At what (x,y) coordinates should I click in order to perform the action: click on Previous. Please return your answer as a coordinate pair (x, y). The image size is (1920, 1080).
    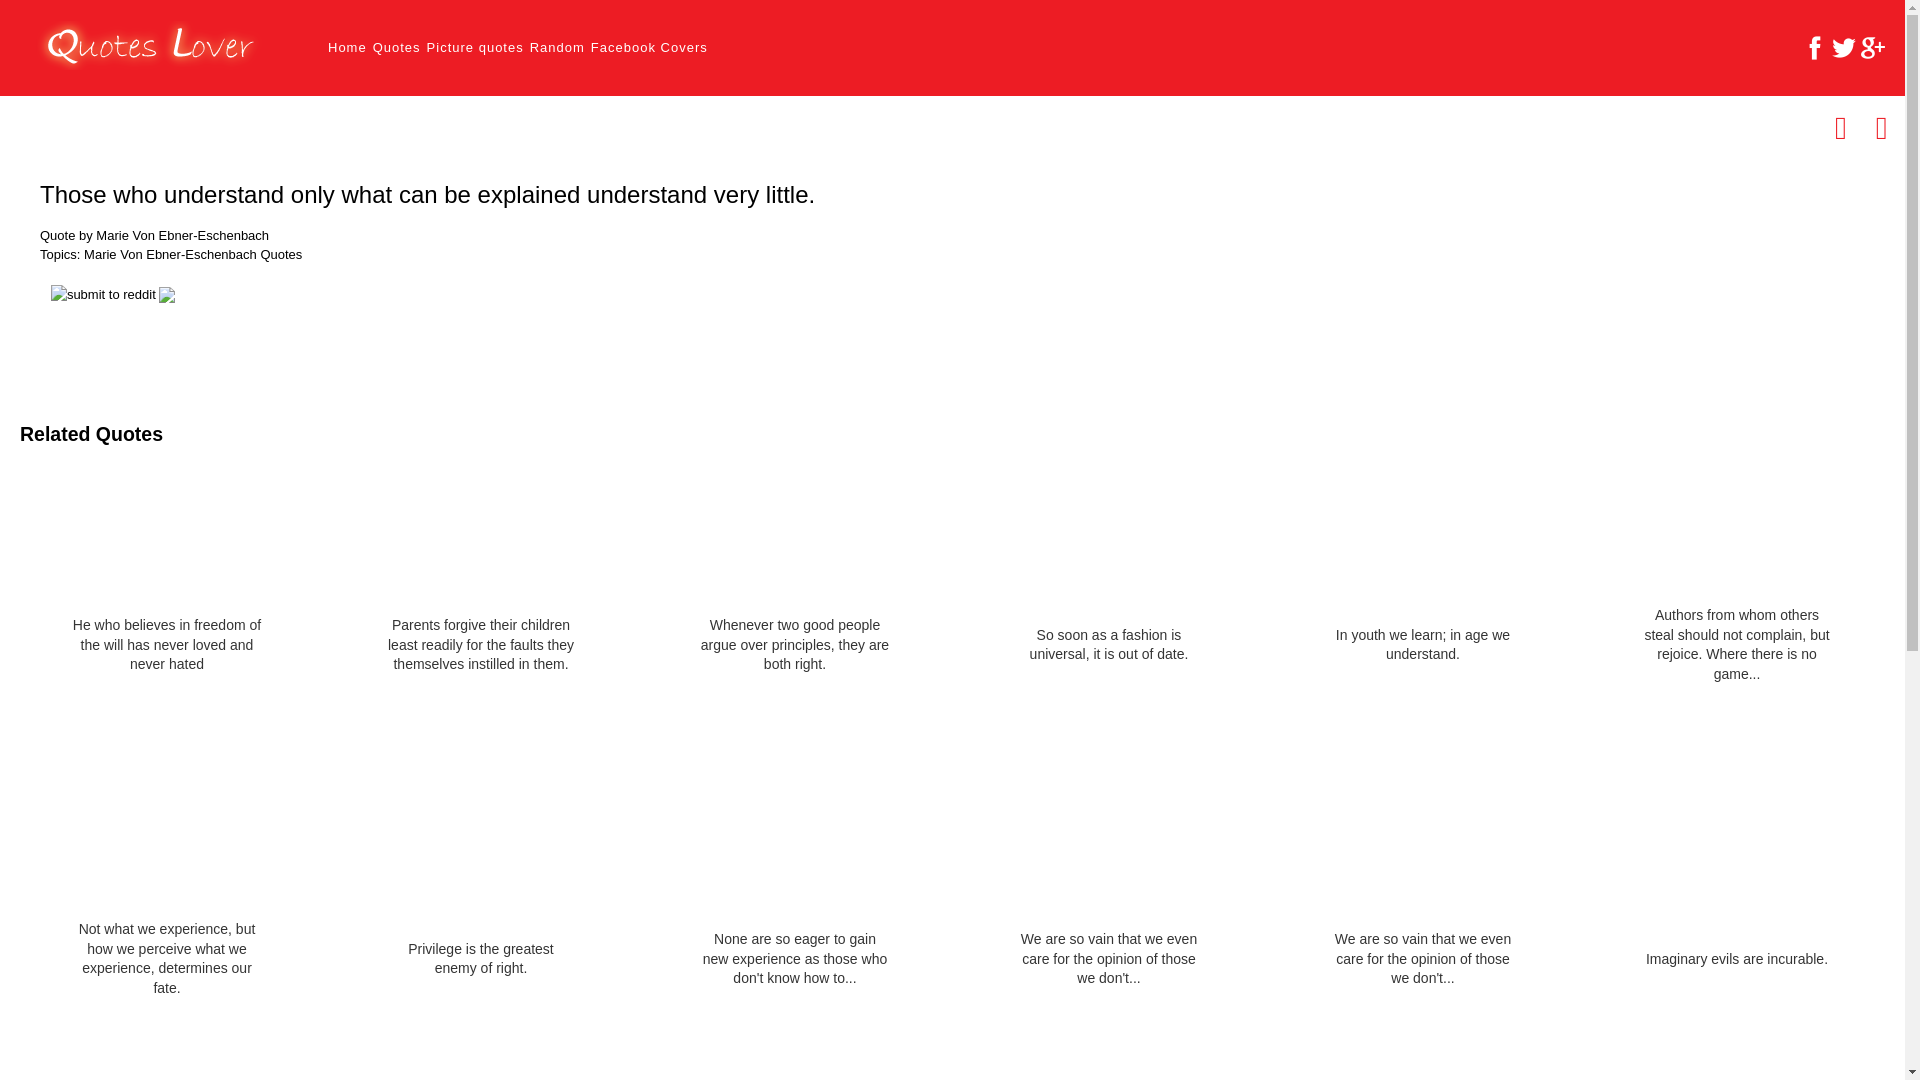
    Looking at the image, I should click on (1840, 128).